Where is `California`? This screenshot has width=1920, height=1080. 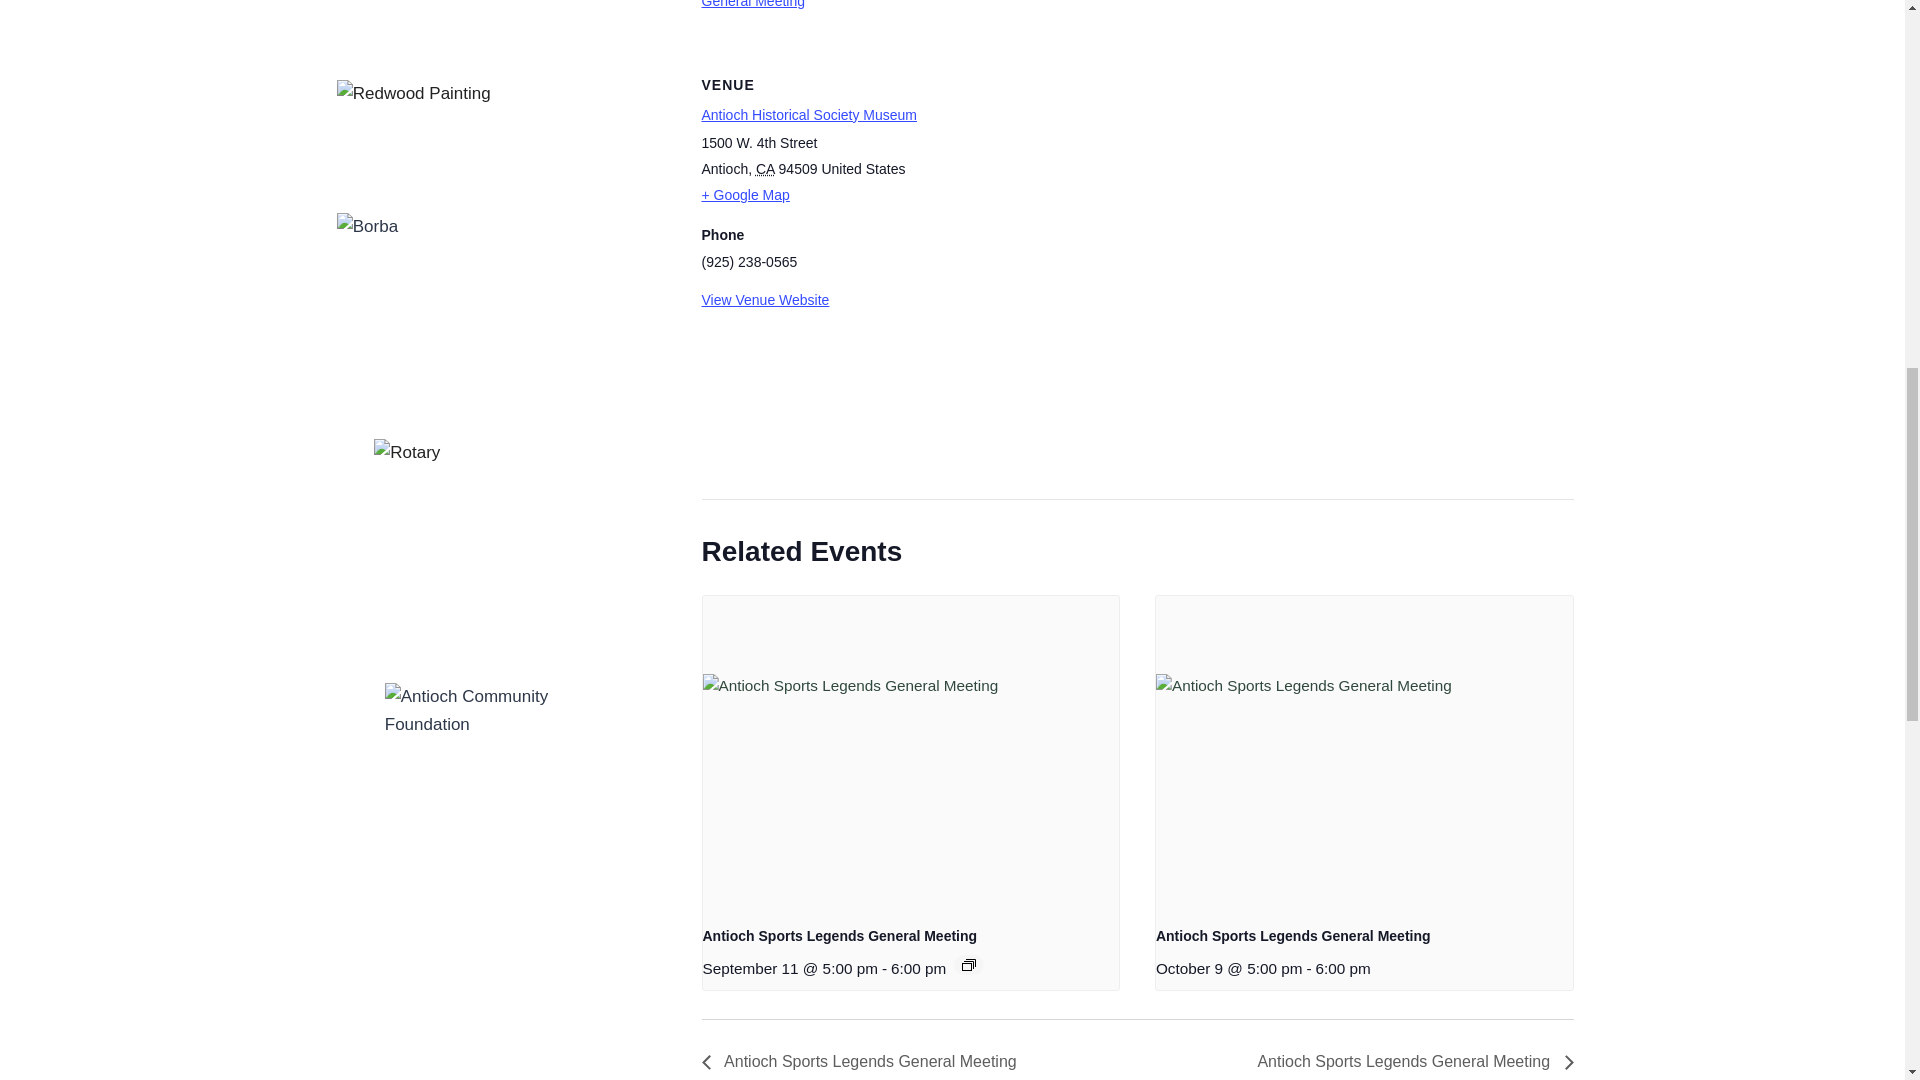
California is located at coordinates (766, 168).